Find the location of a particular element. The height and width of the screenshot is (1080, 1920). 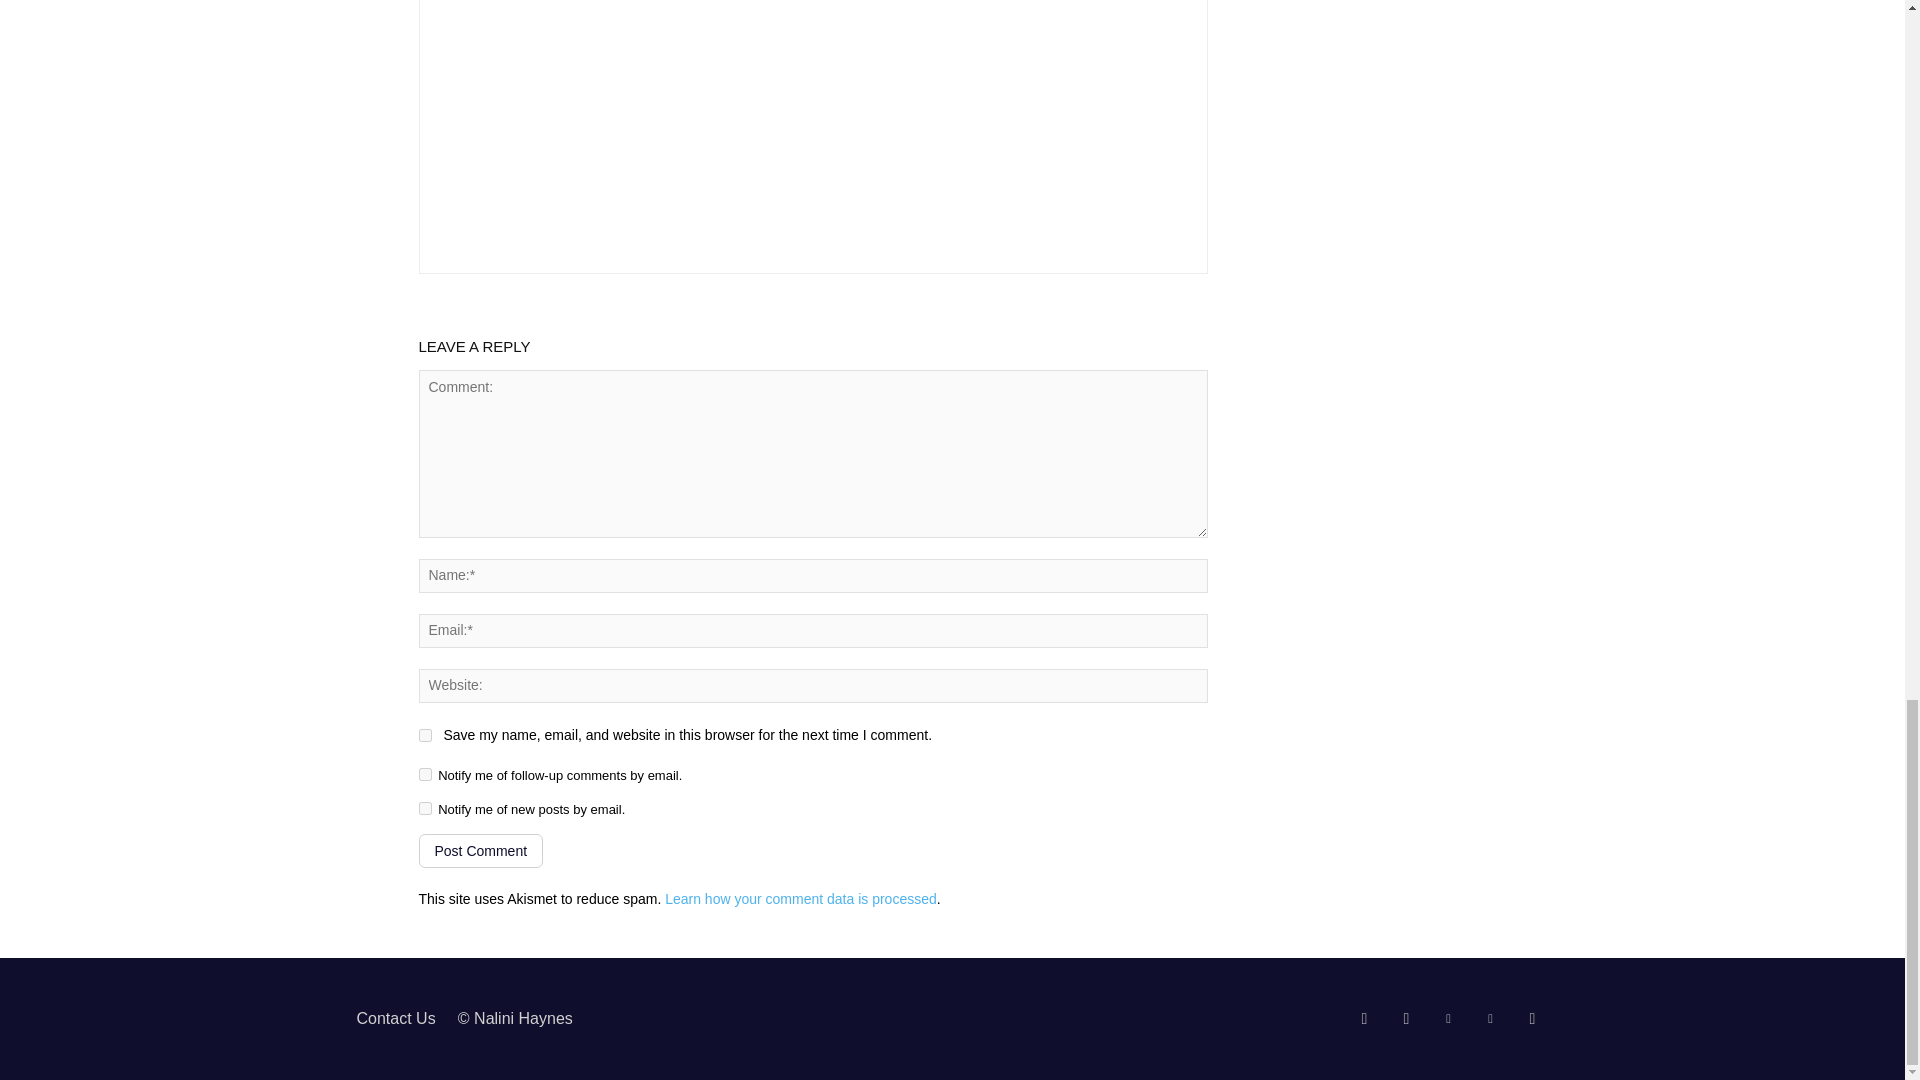

Post Comment is located at coordinates (480, 850).